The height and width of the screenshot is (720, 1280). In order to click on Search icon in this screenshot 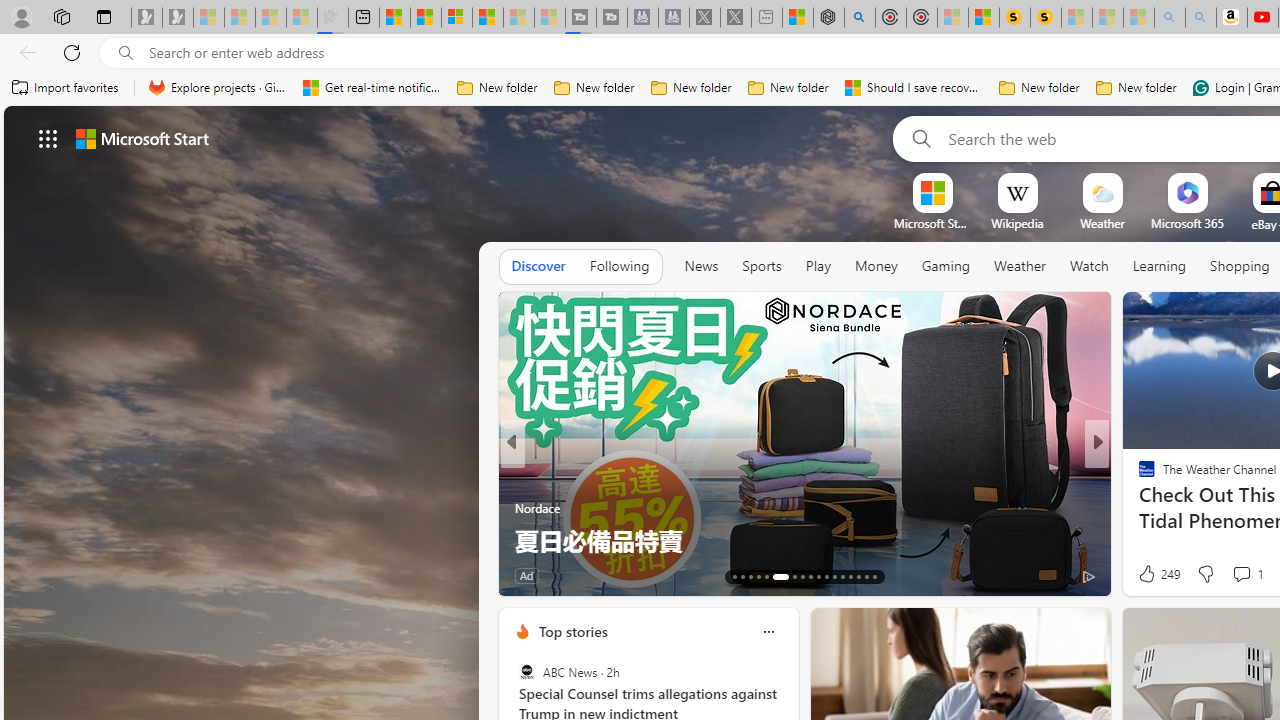, I will do `click(126, 53)`.